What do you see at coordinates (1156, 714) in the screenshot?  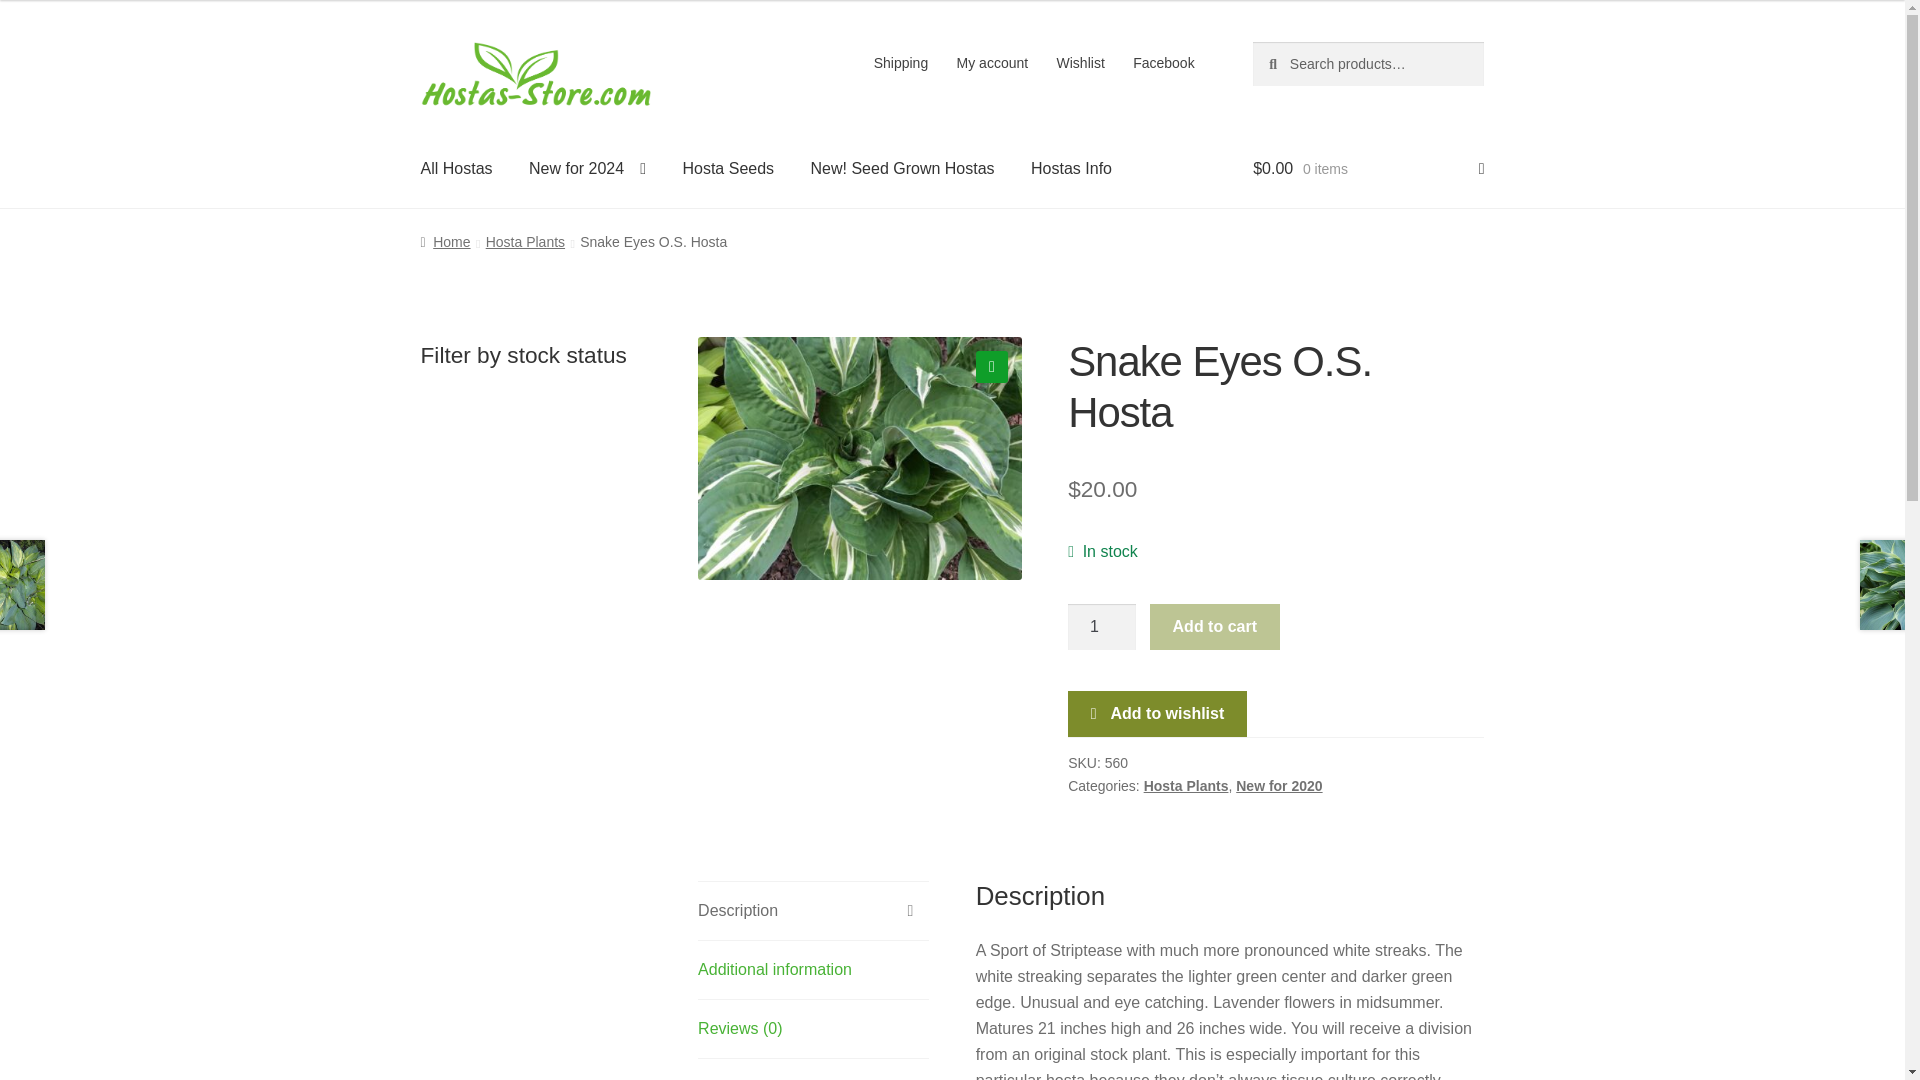 I see `Add to wishlist` at bounding box center [1156, 714].